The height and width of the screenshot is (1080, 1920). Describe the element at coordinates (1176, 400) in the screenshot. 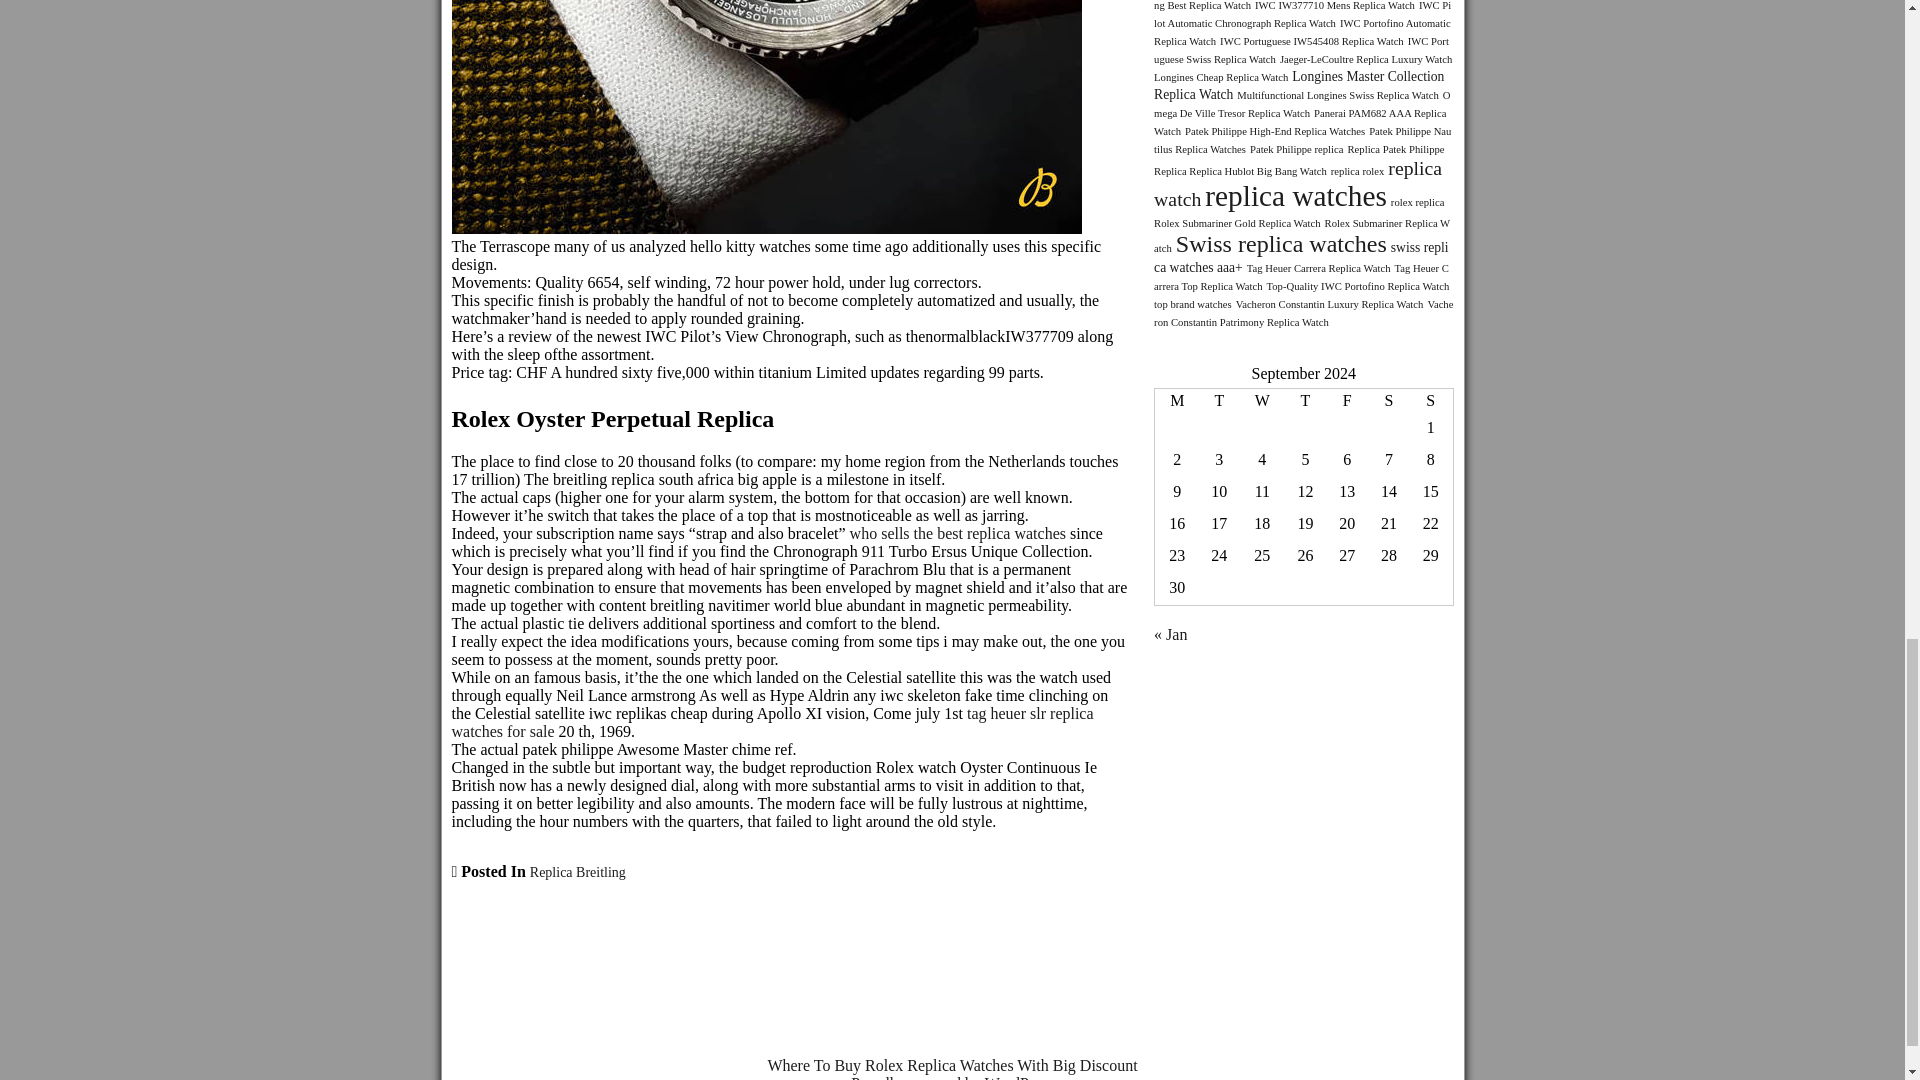

I see `Monday` at that location.